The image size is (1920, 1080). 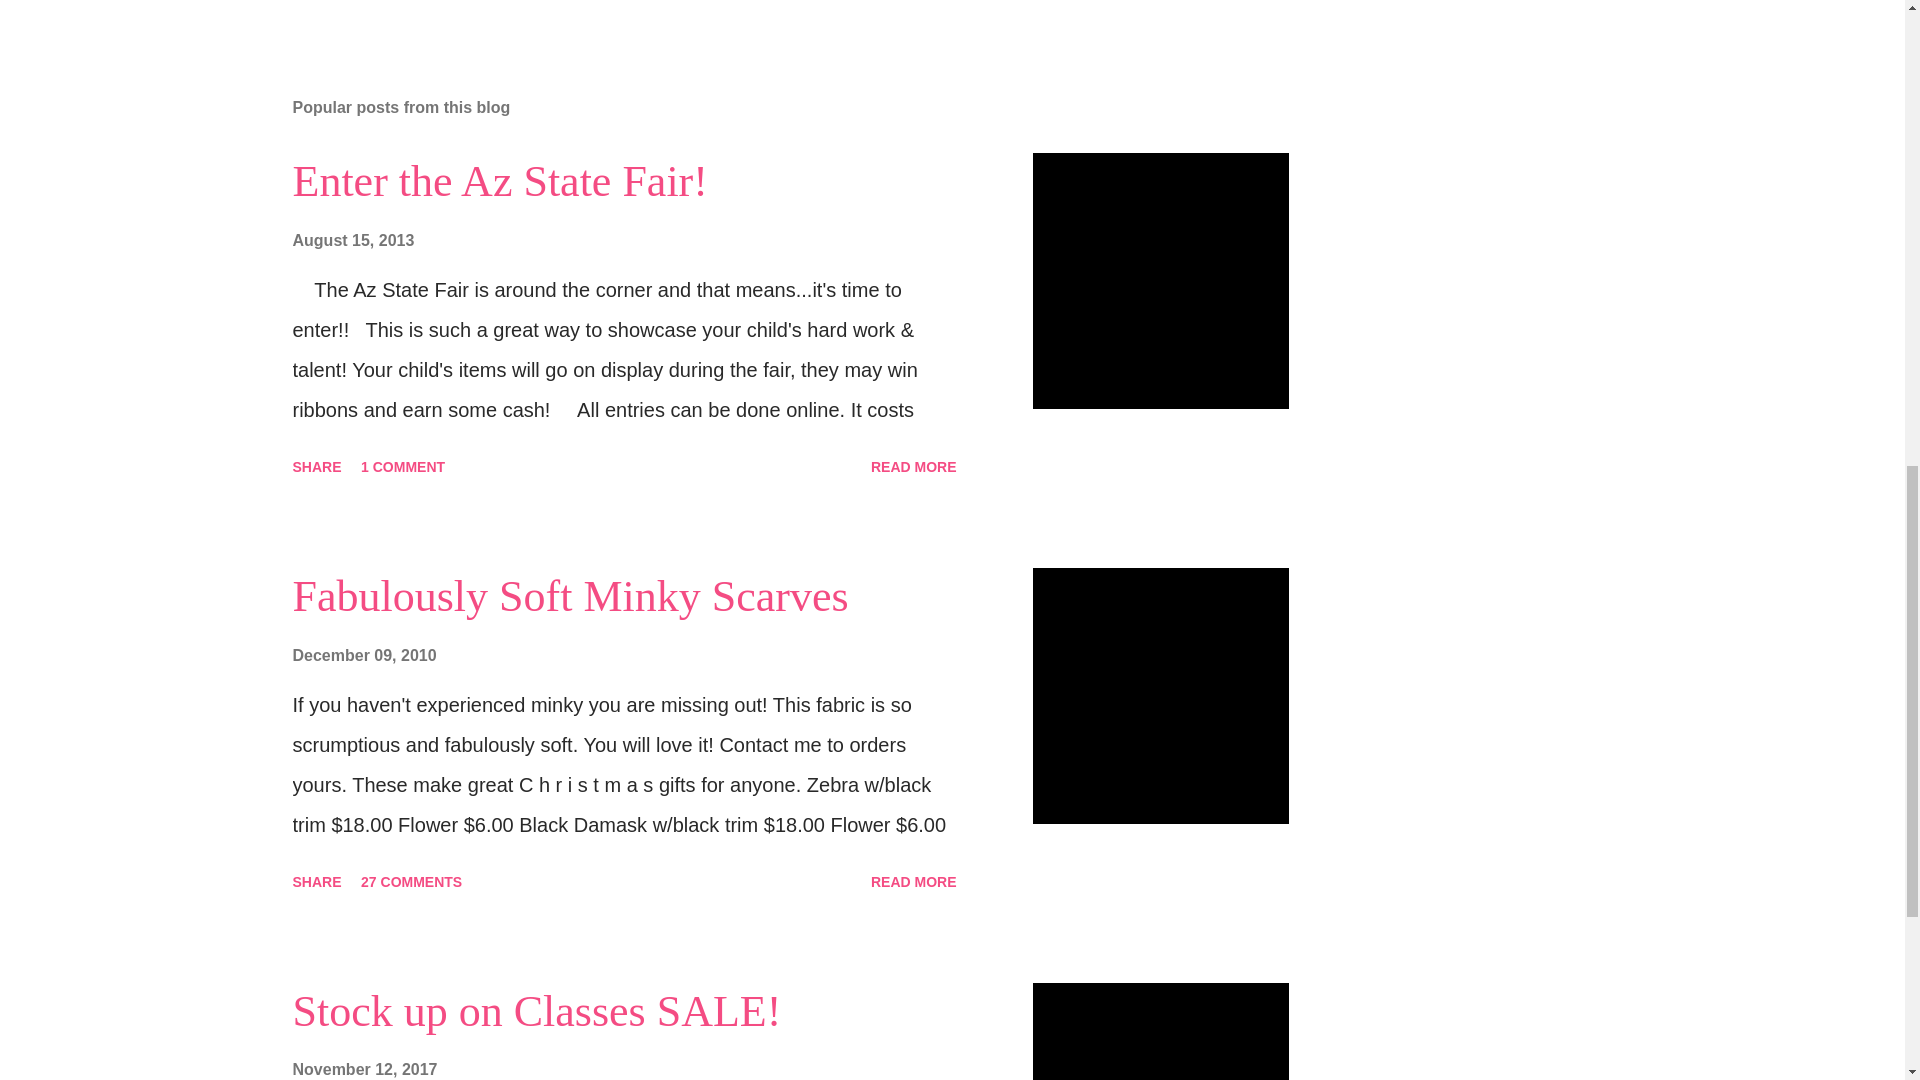 What do you see at coordinates (536, 1011) in the screenshot?
I see `Stock up on Classes SALE!` at bounding box center [536, 1011].